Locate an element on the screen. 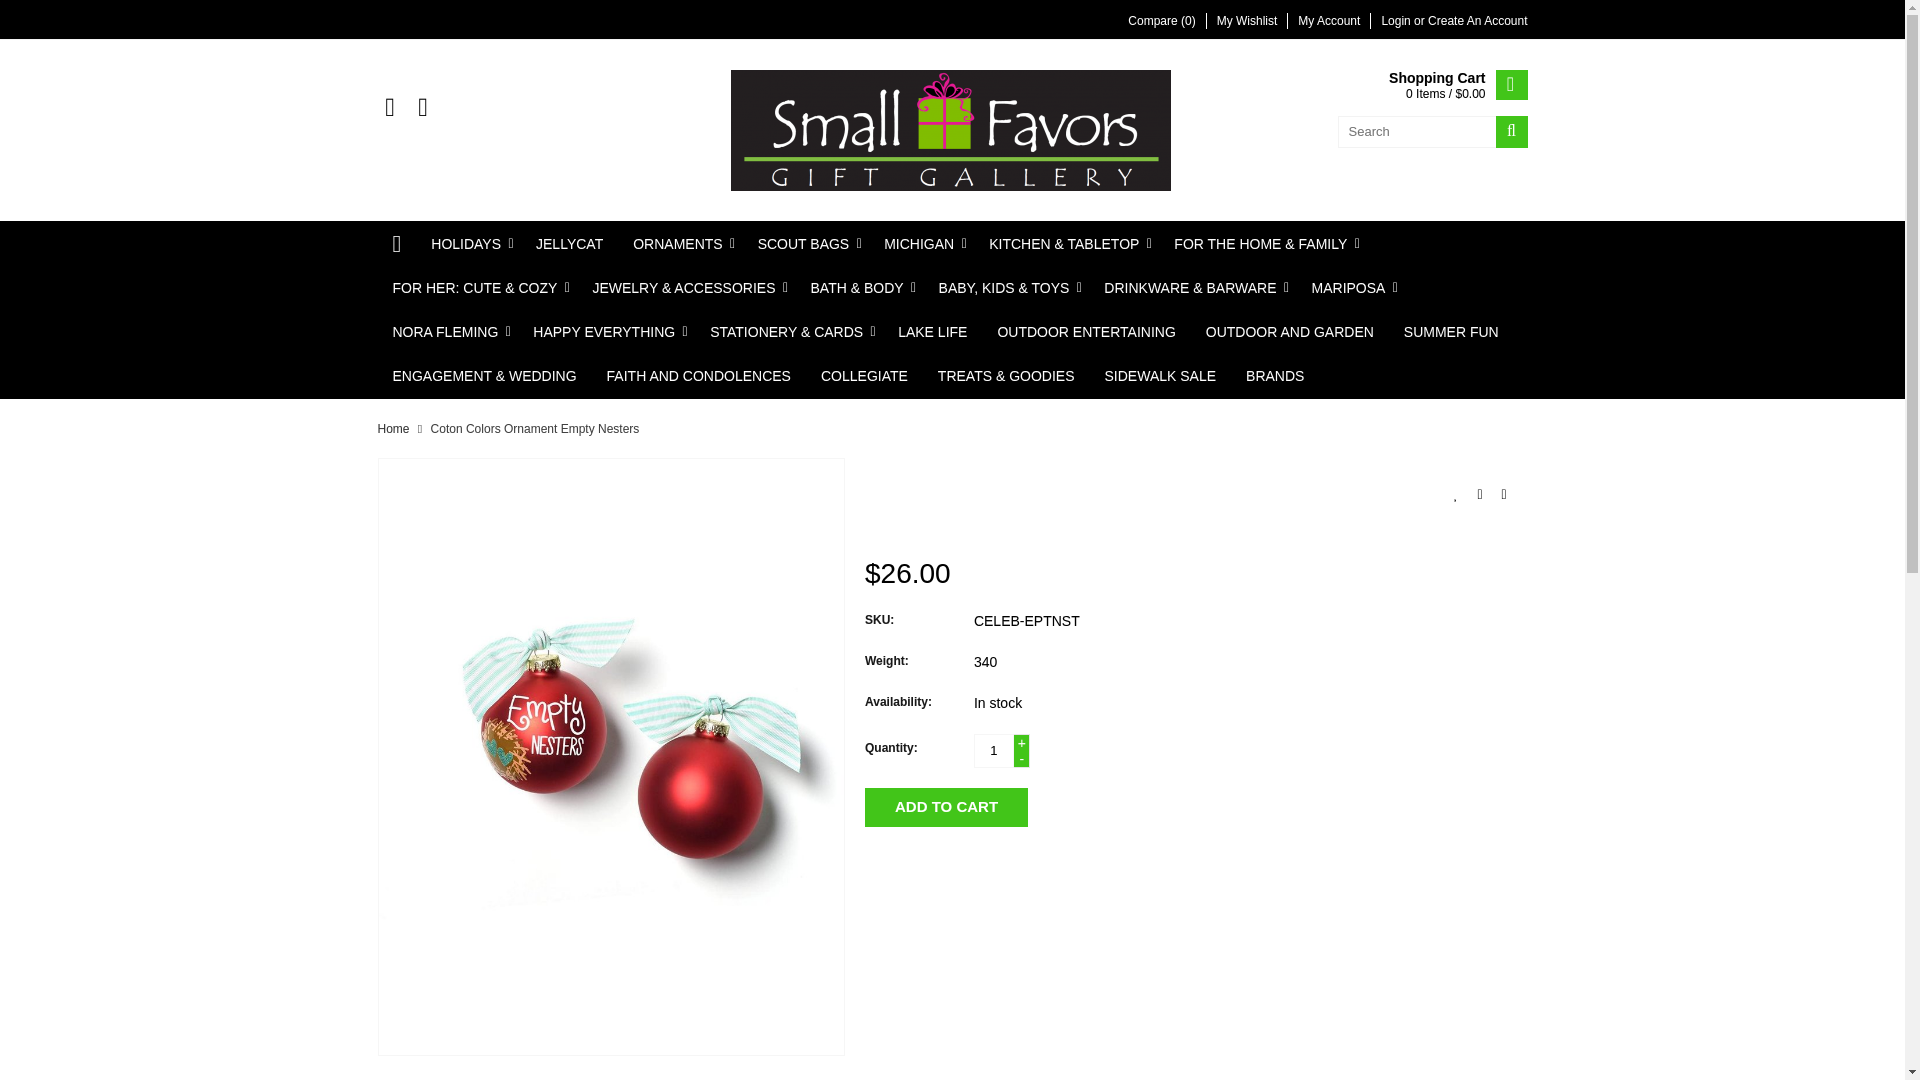  Login is located at coordinates (1396, 21).